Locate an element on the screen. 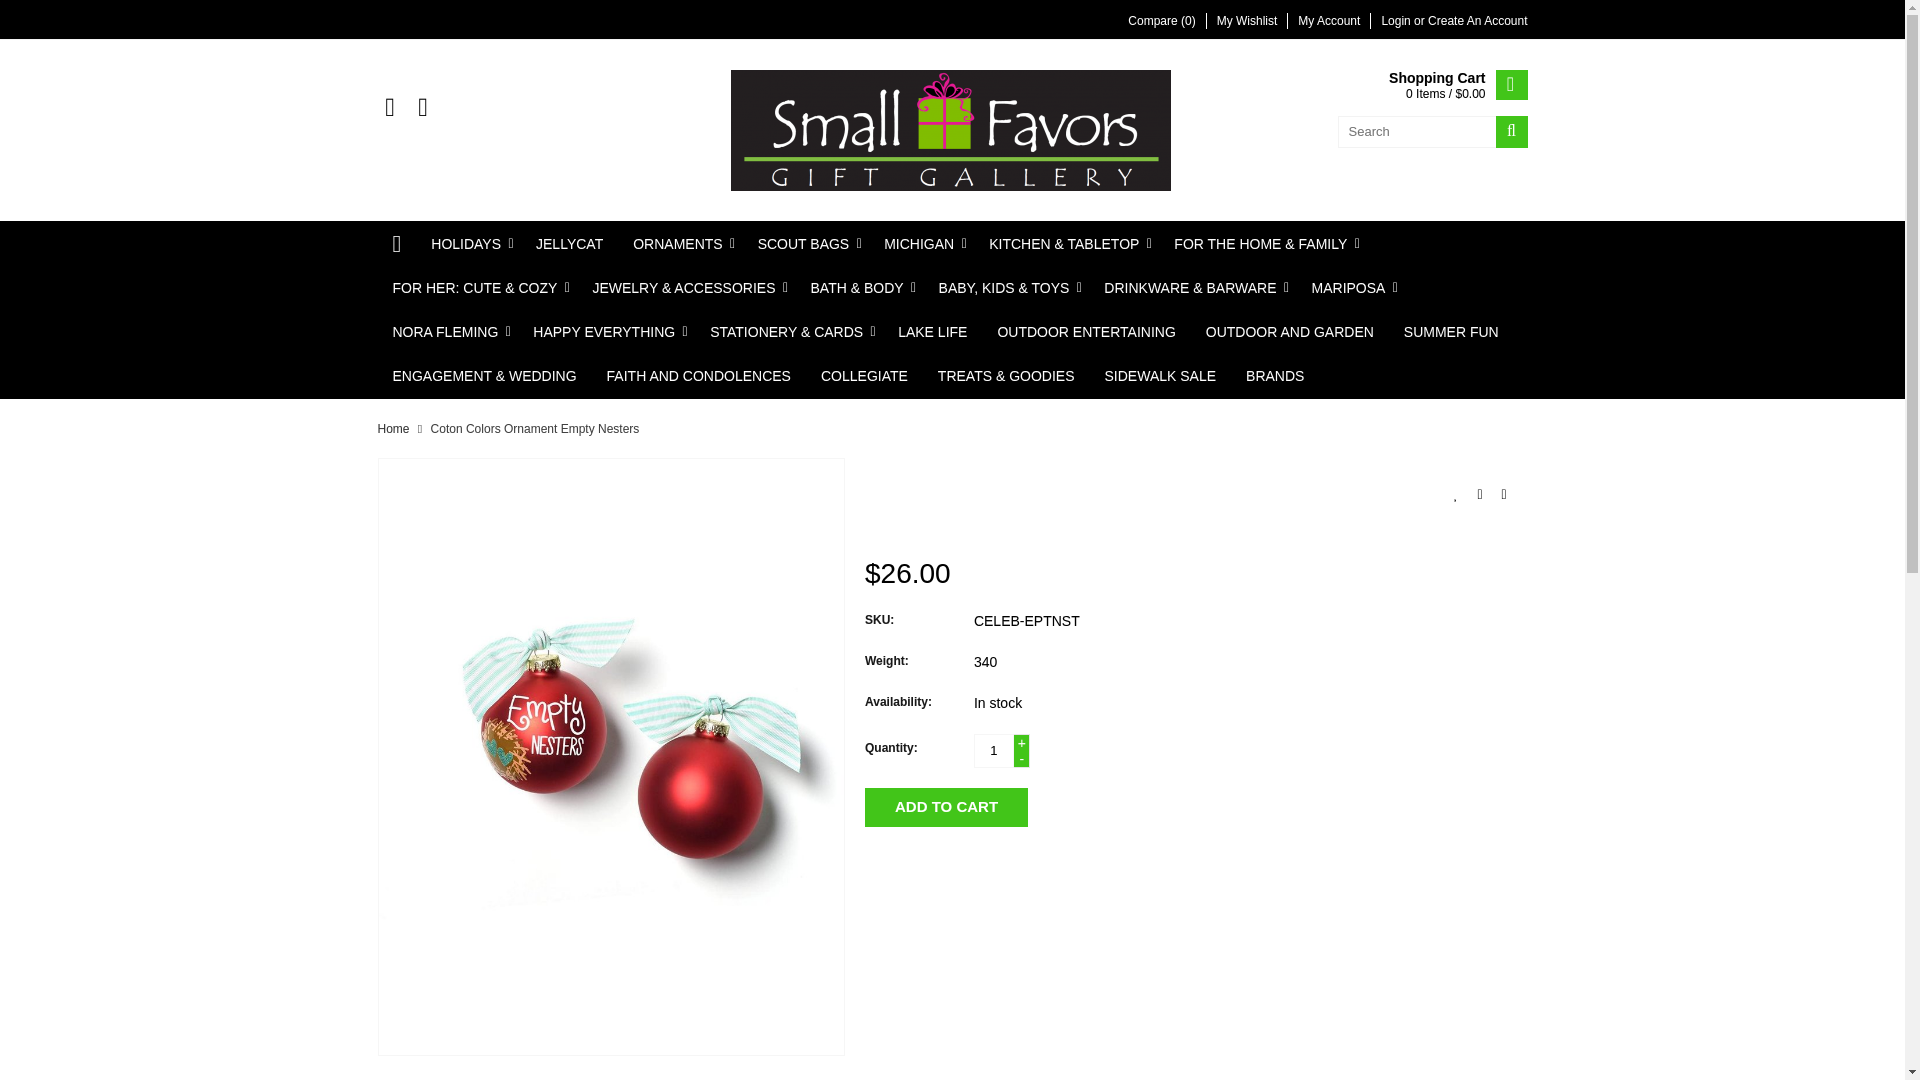  Login is located at coordinates (1396, 21).